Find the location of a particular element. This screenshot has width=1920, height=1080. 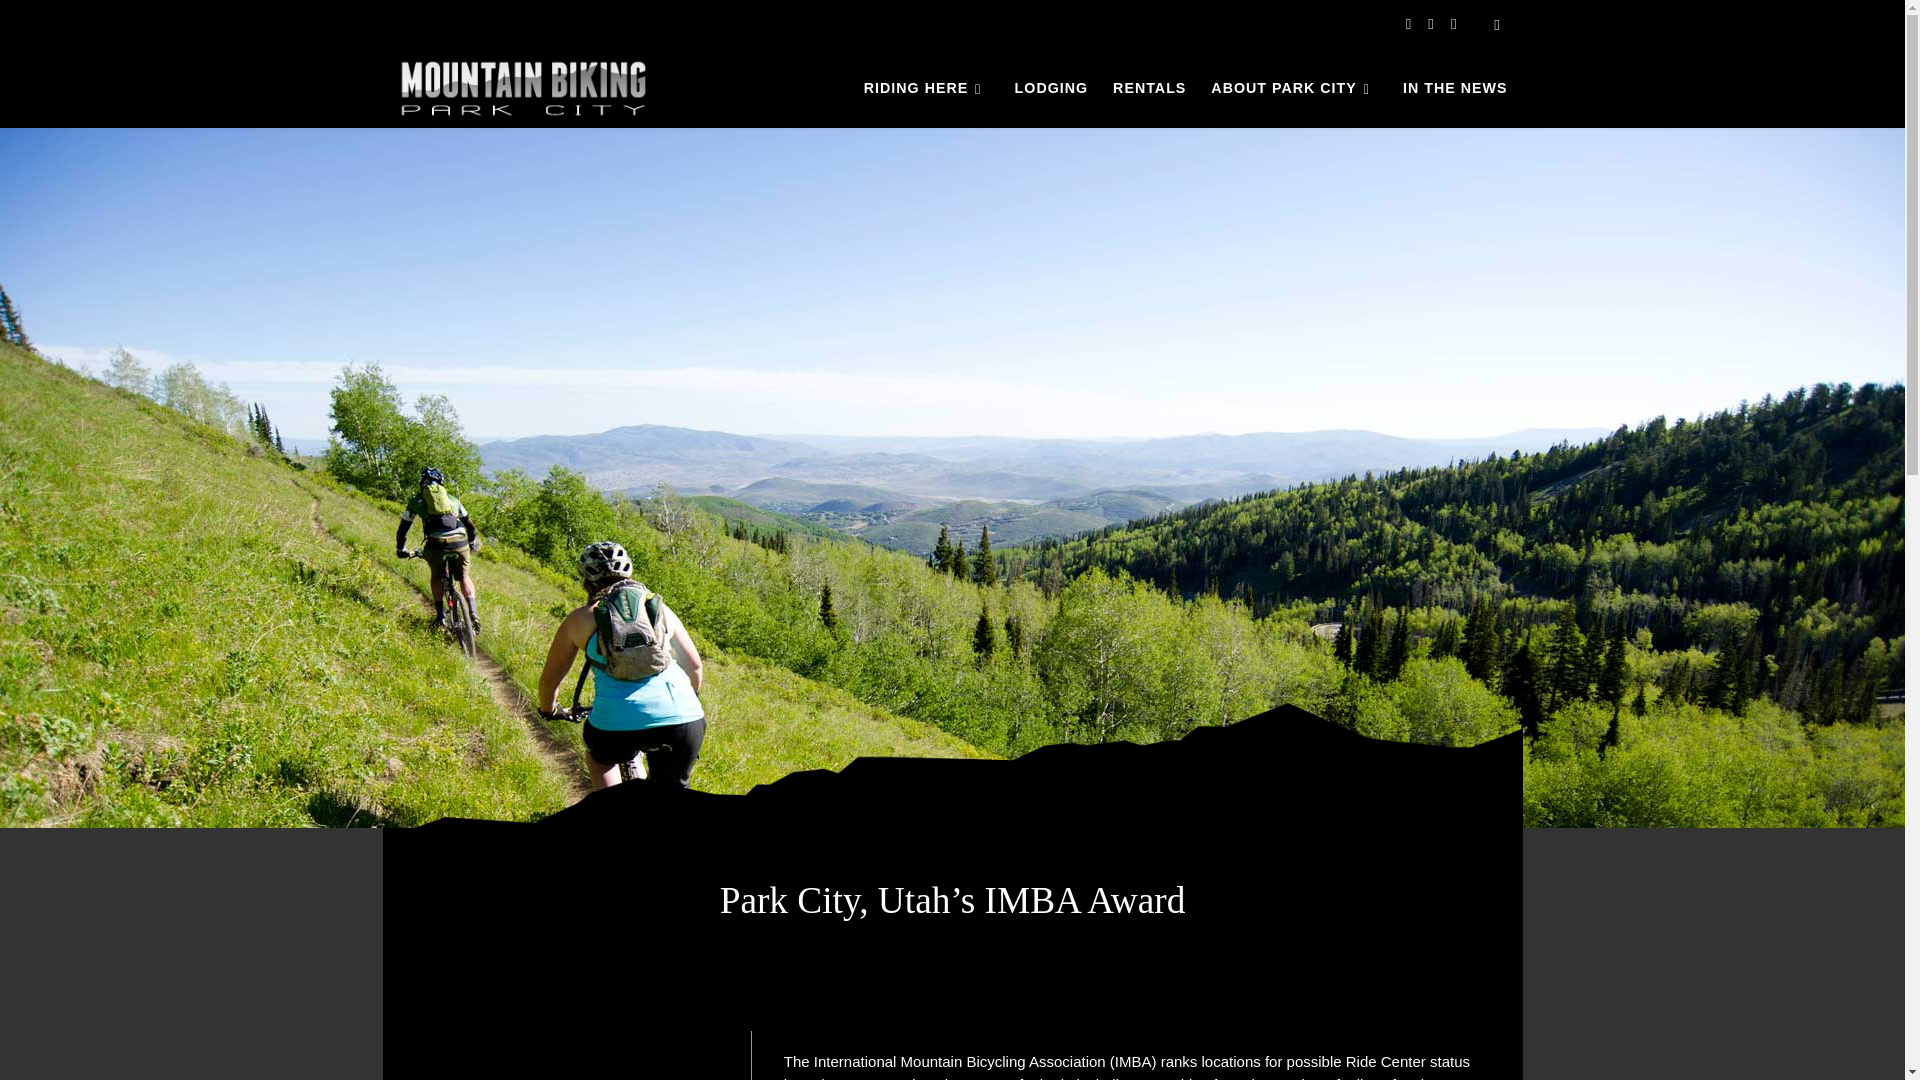

IN THE NEWS is located at coordinates (1456, 88).